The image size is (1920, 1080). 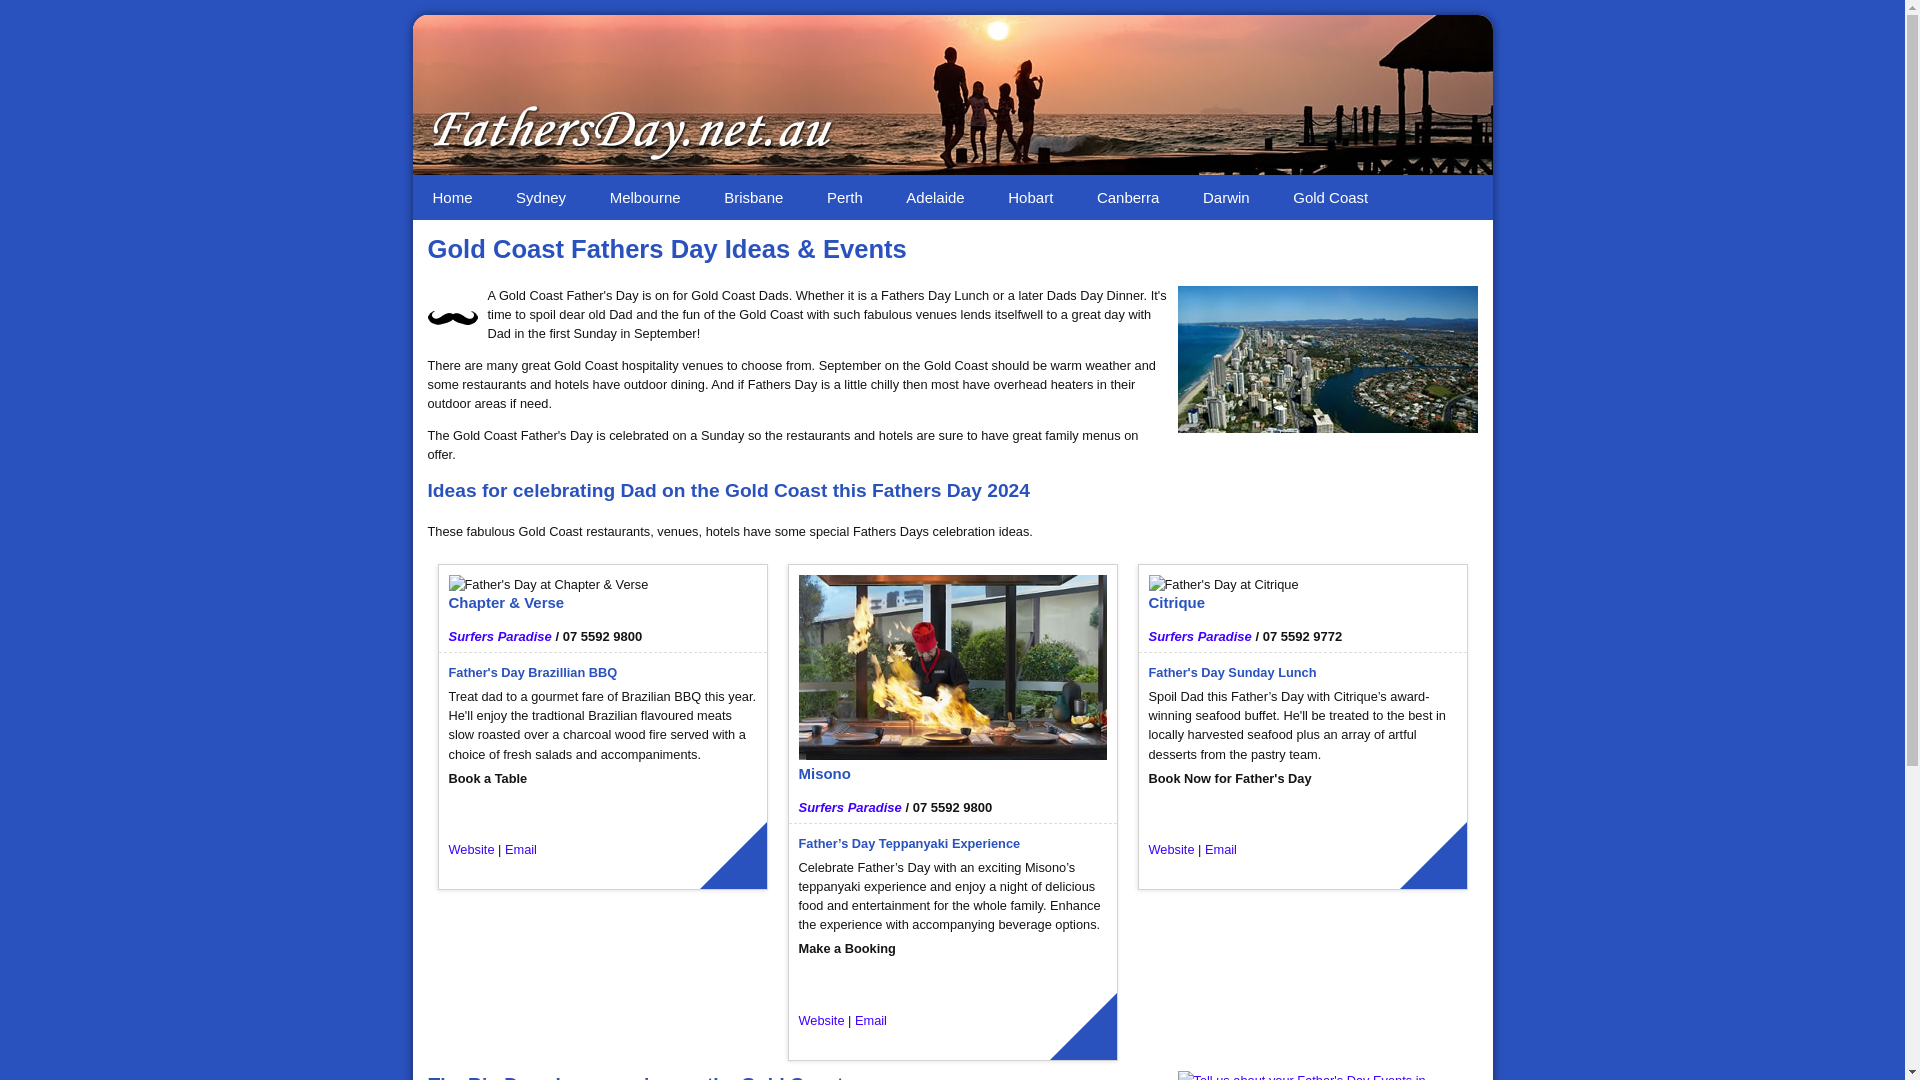 I want to click on Email, so click(x=1221, y=850).